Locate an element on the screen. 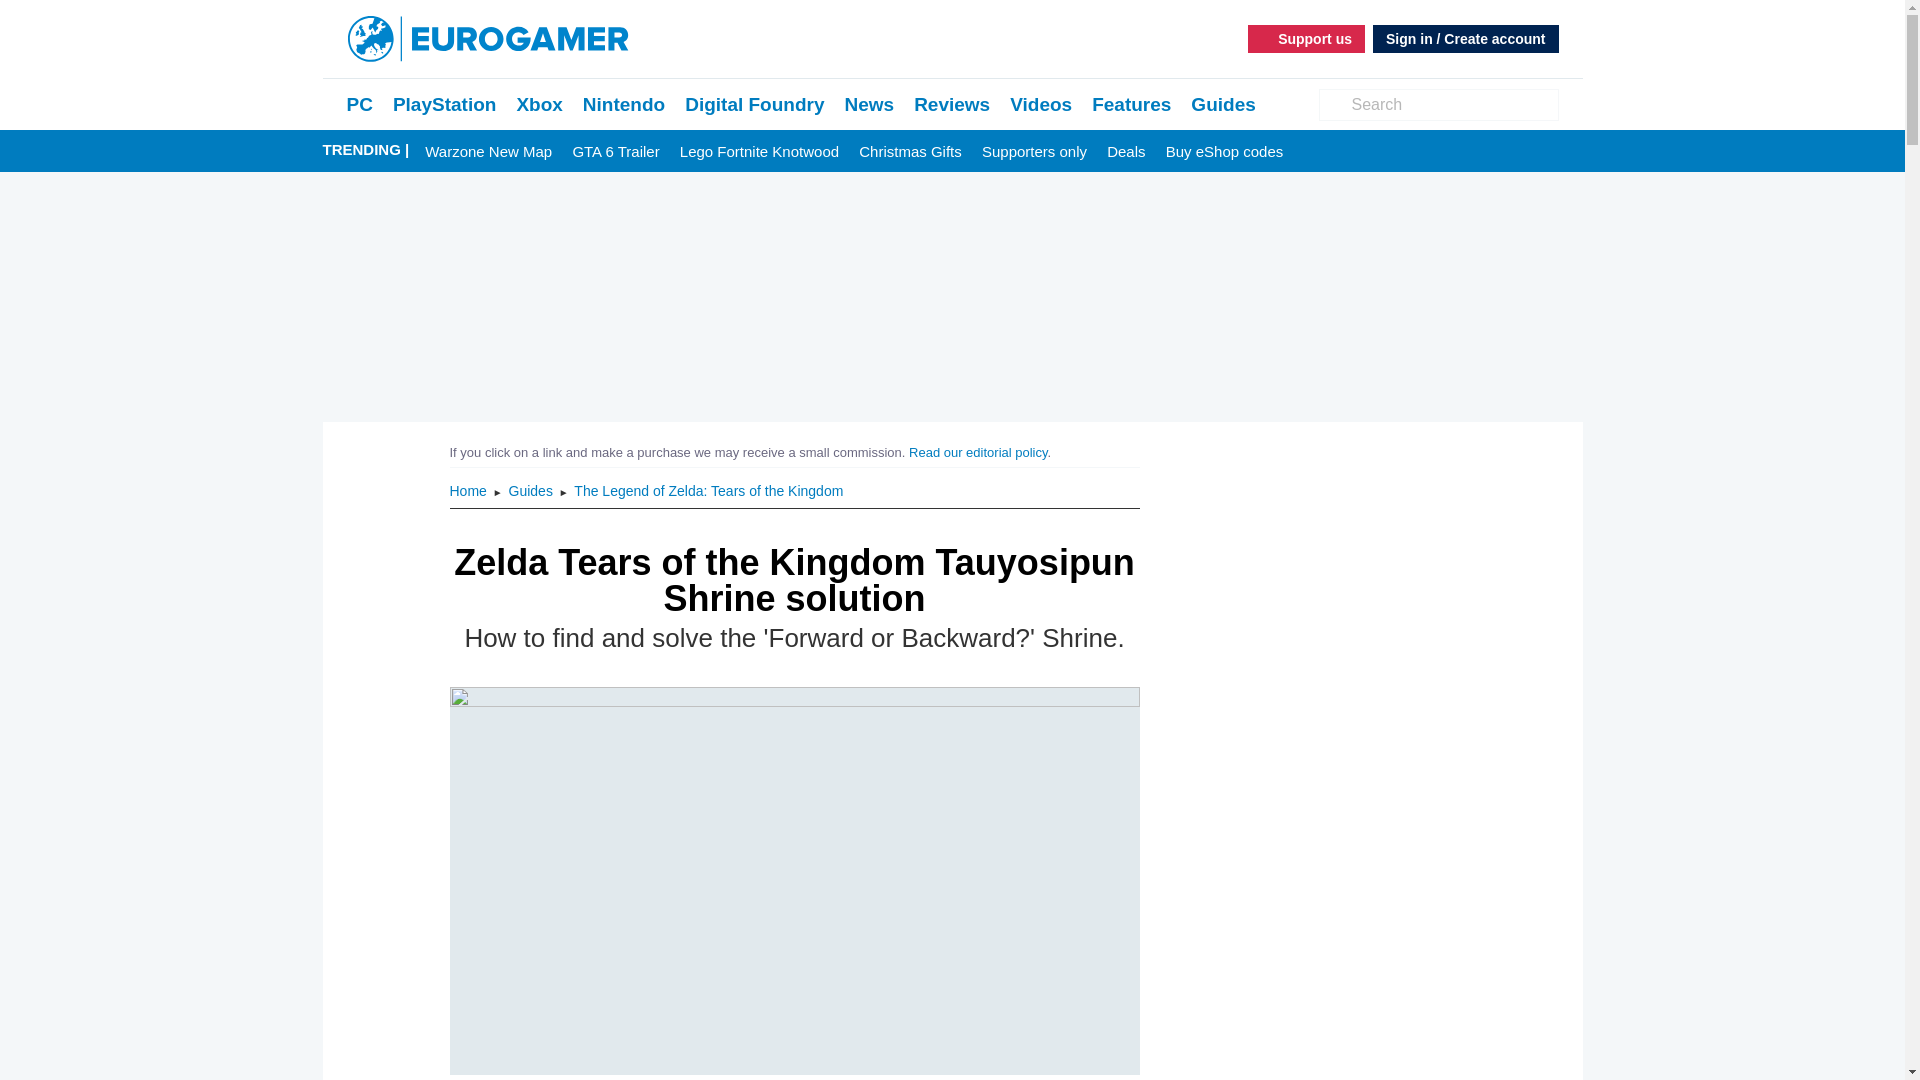 The height and width of the screenshot is (1080, 1920). Features is located at coordinates (1132, 104).